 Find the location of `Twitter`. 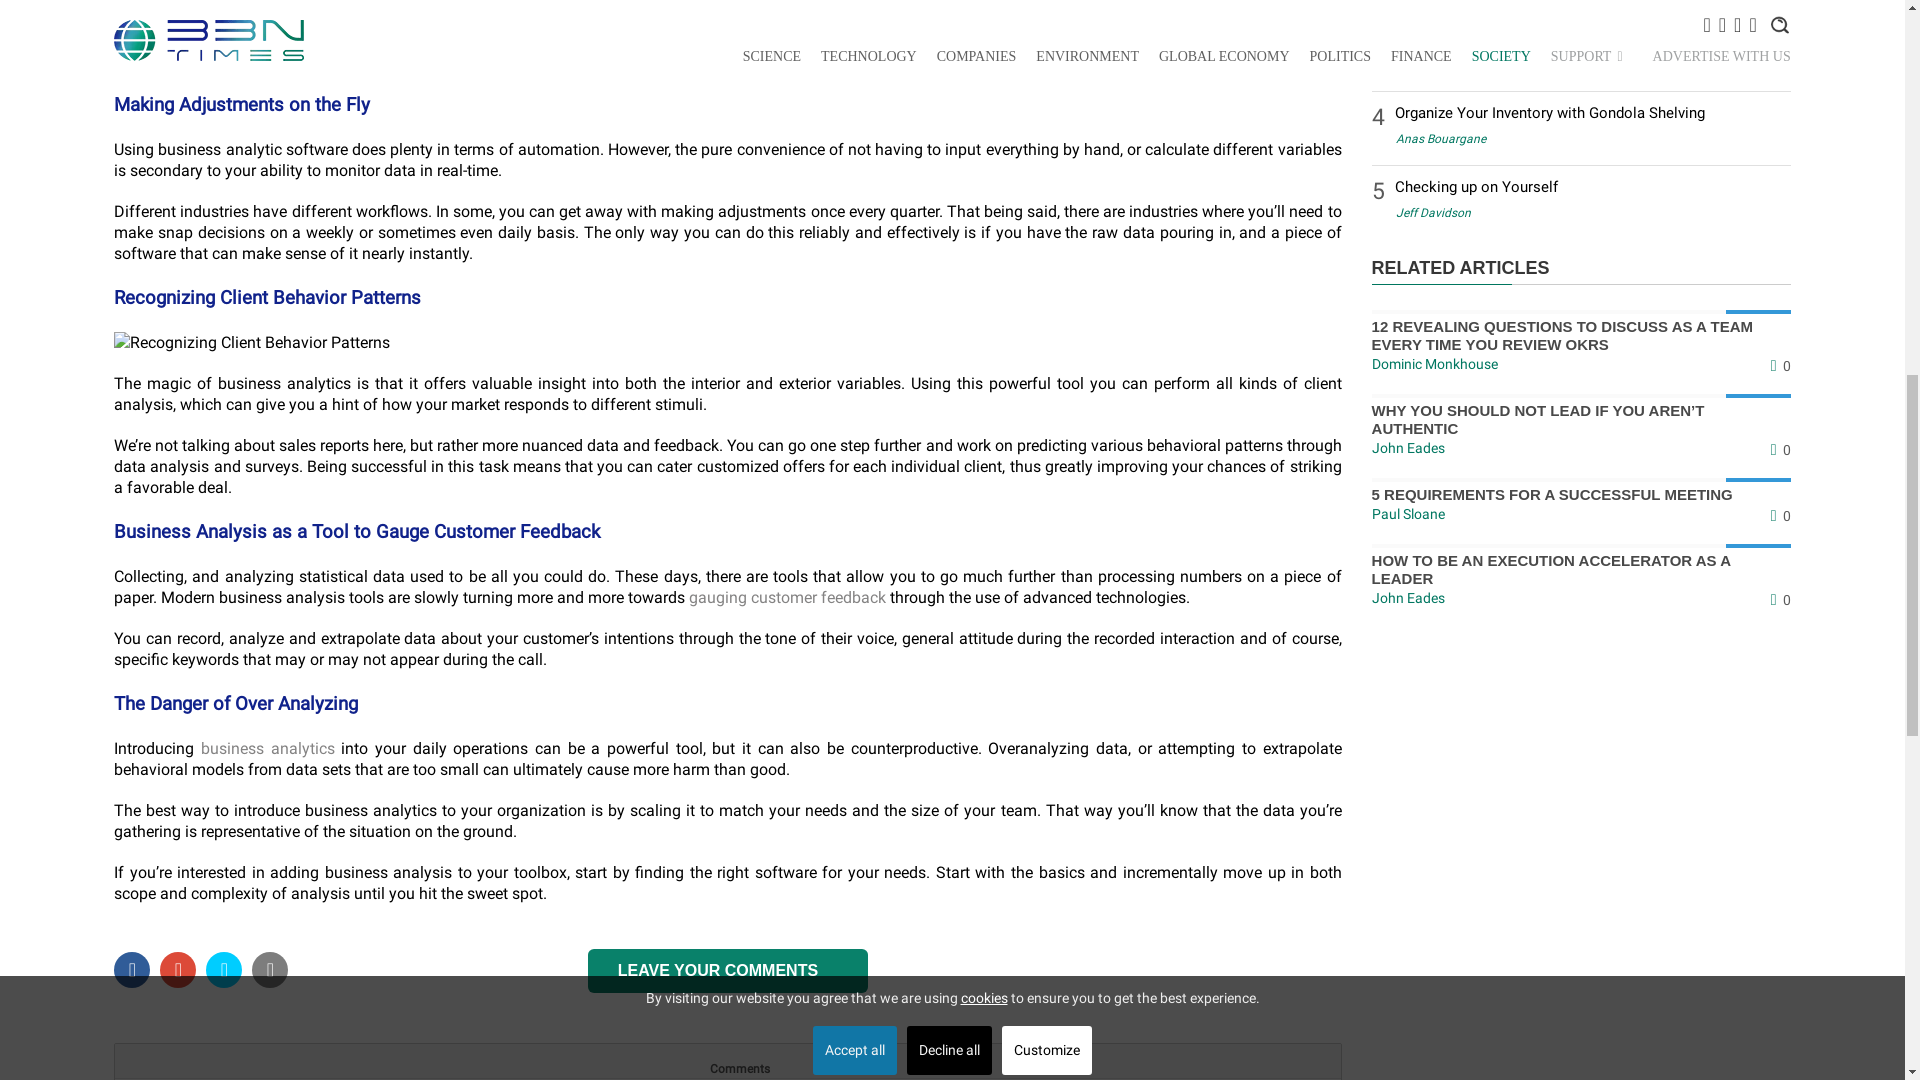

Twitter is located at coordinates (177, 972).